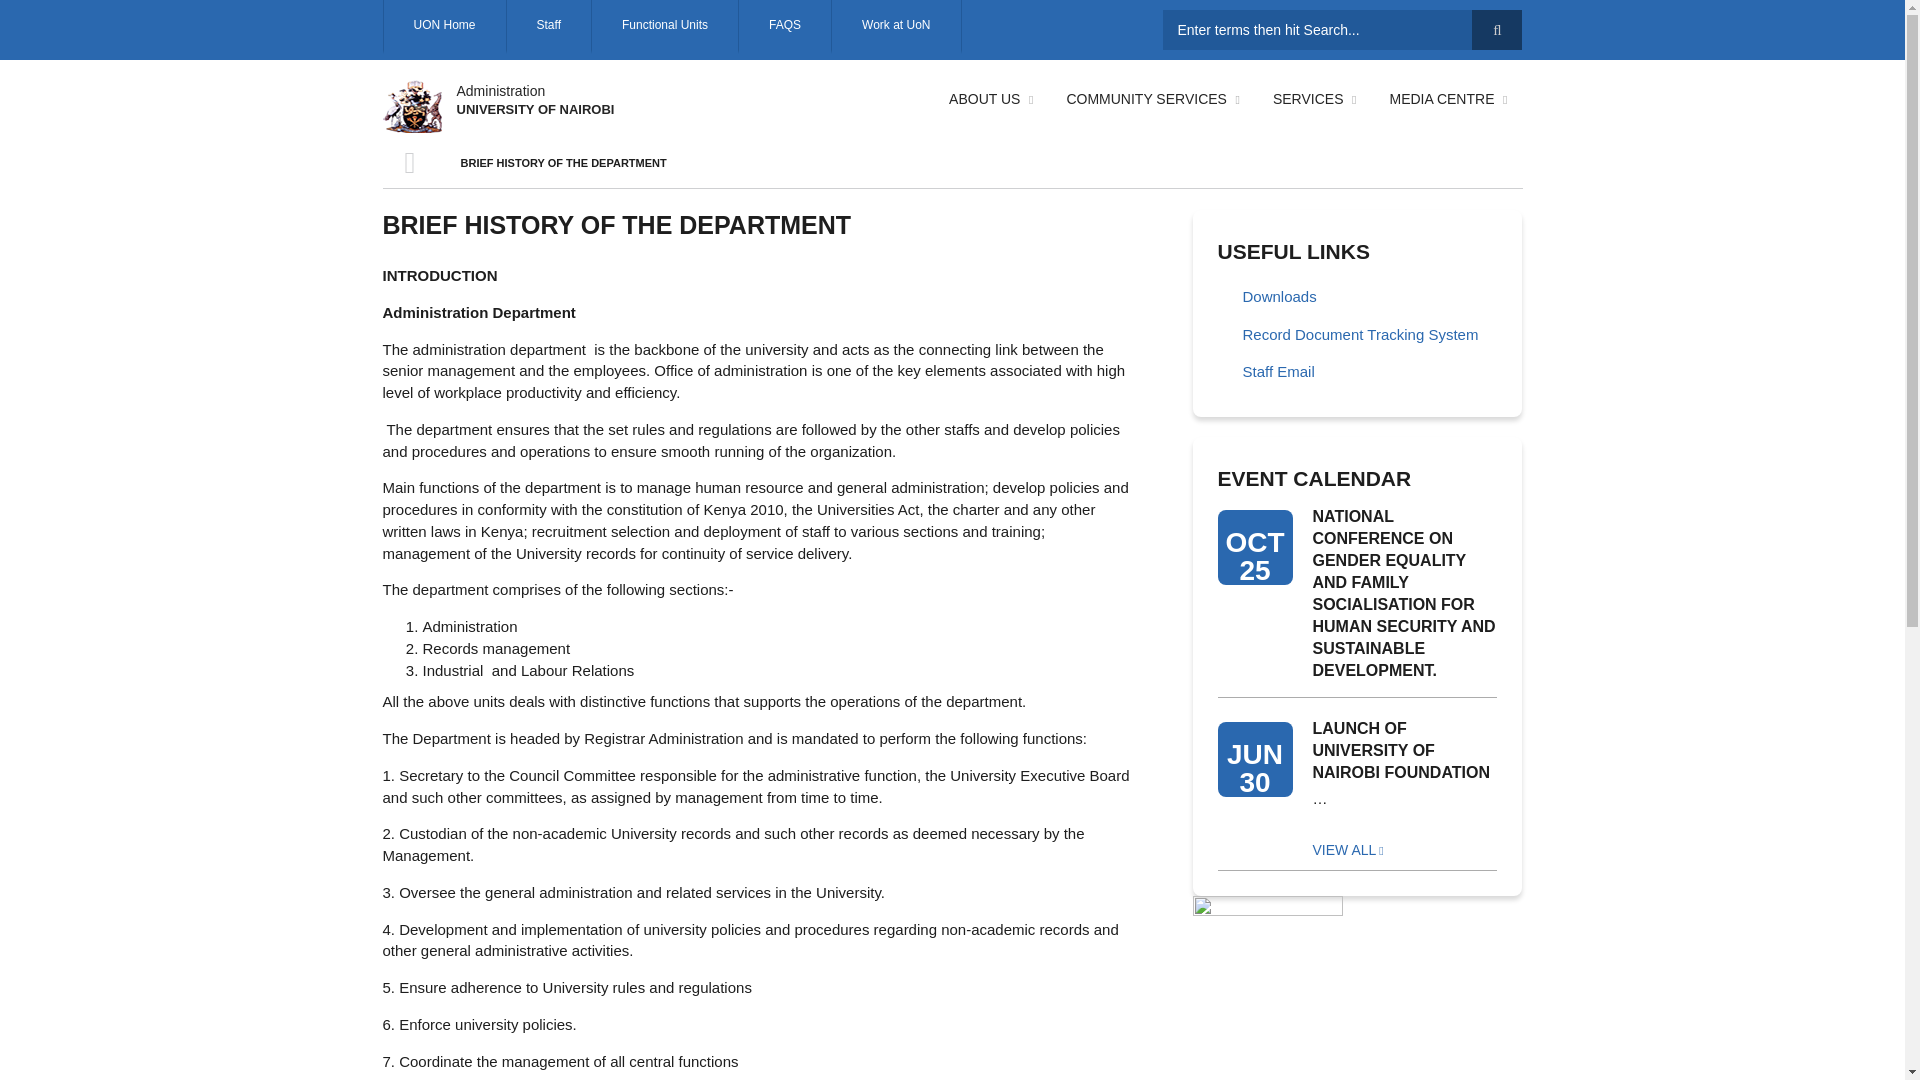 Image resolution: width=1920 pixels, height=1080 pixels. I want to click on Enter the terms you wish to search for., so click(1342, 29).